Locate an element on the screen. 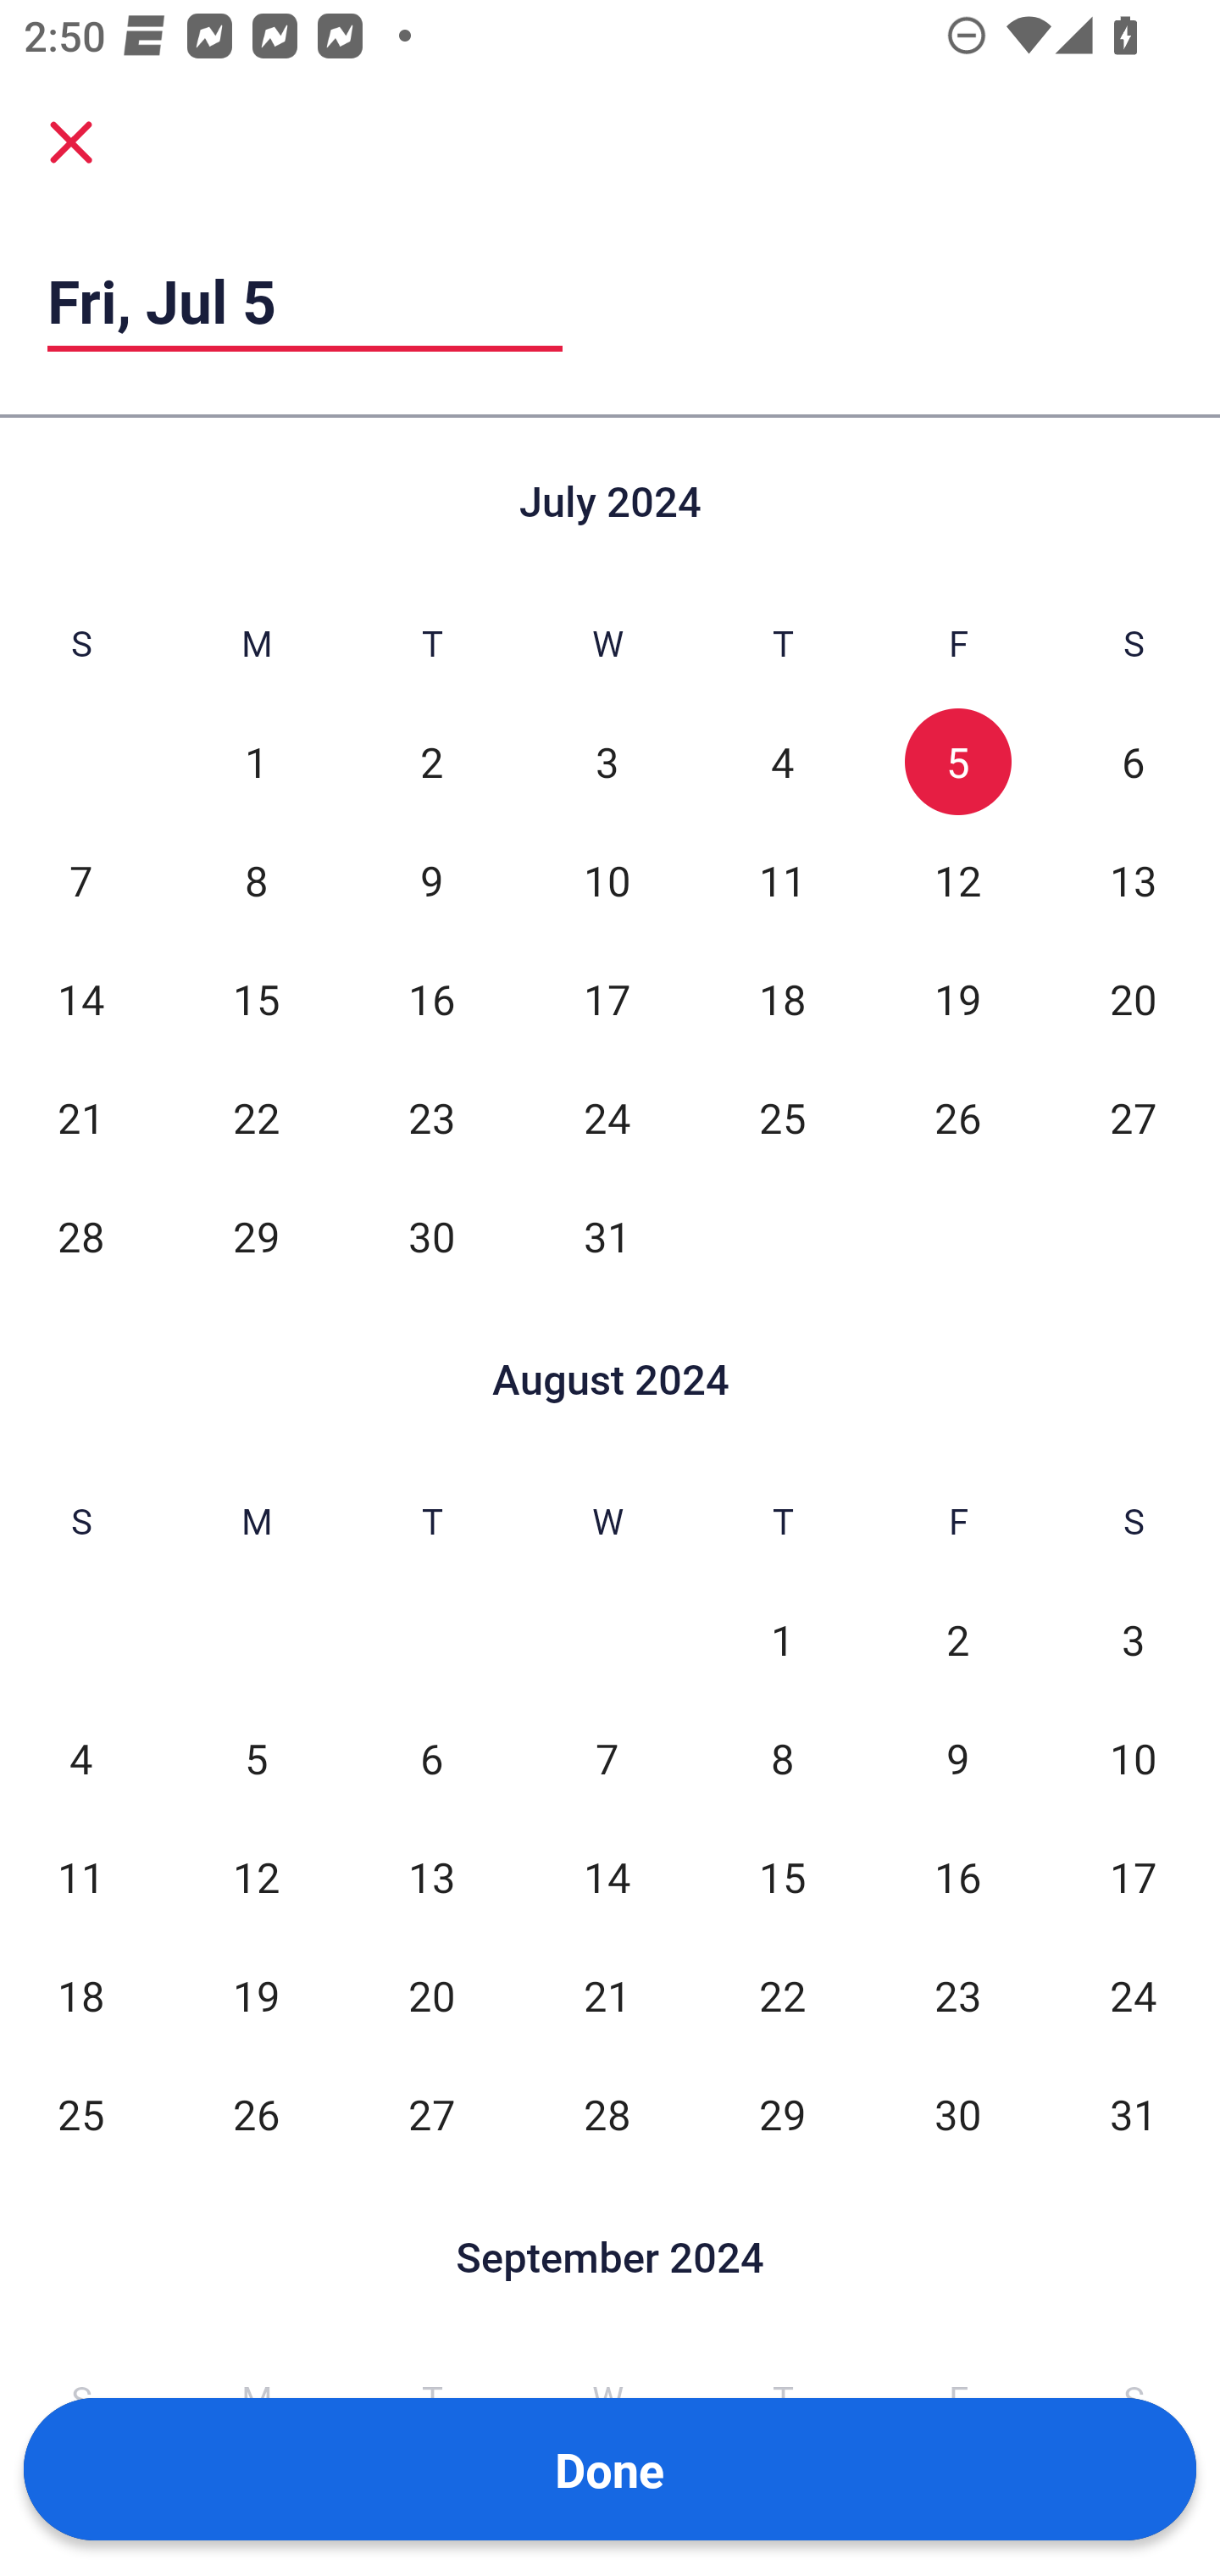  21 Wed, Aug 21, Not Selected is located at coordinates (607, 1996).